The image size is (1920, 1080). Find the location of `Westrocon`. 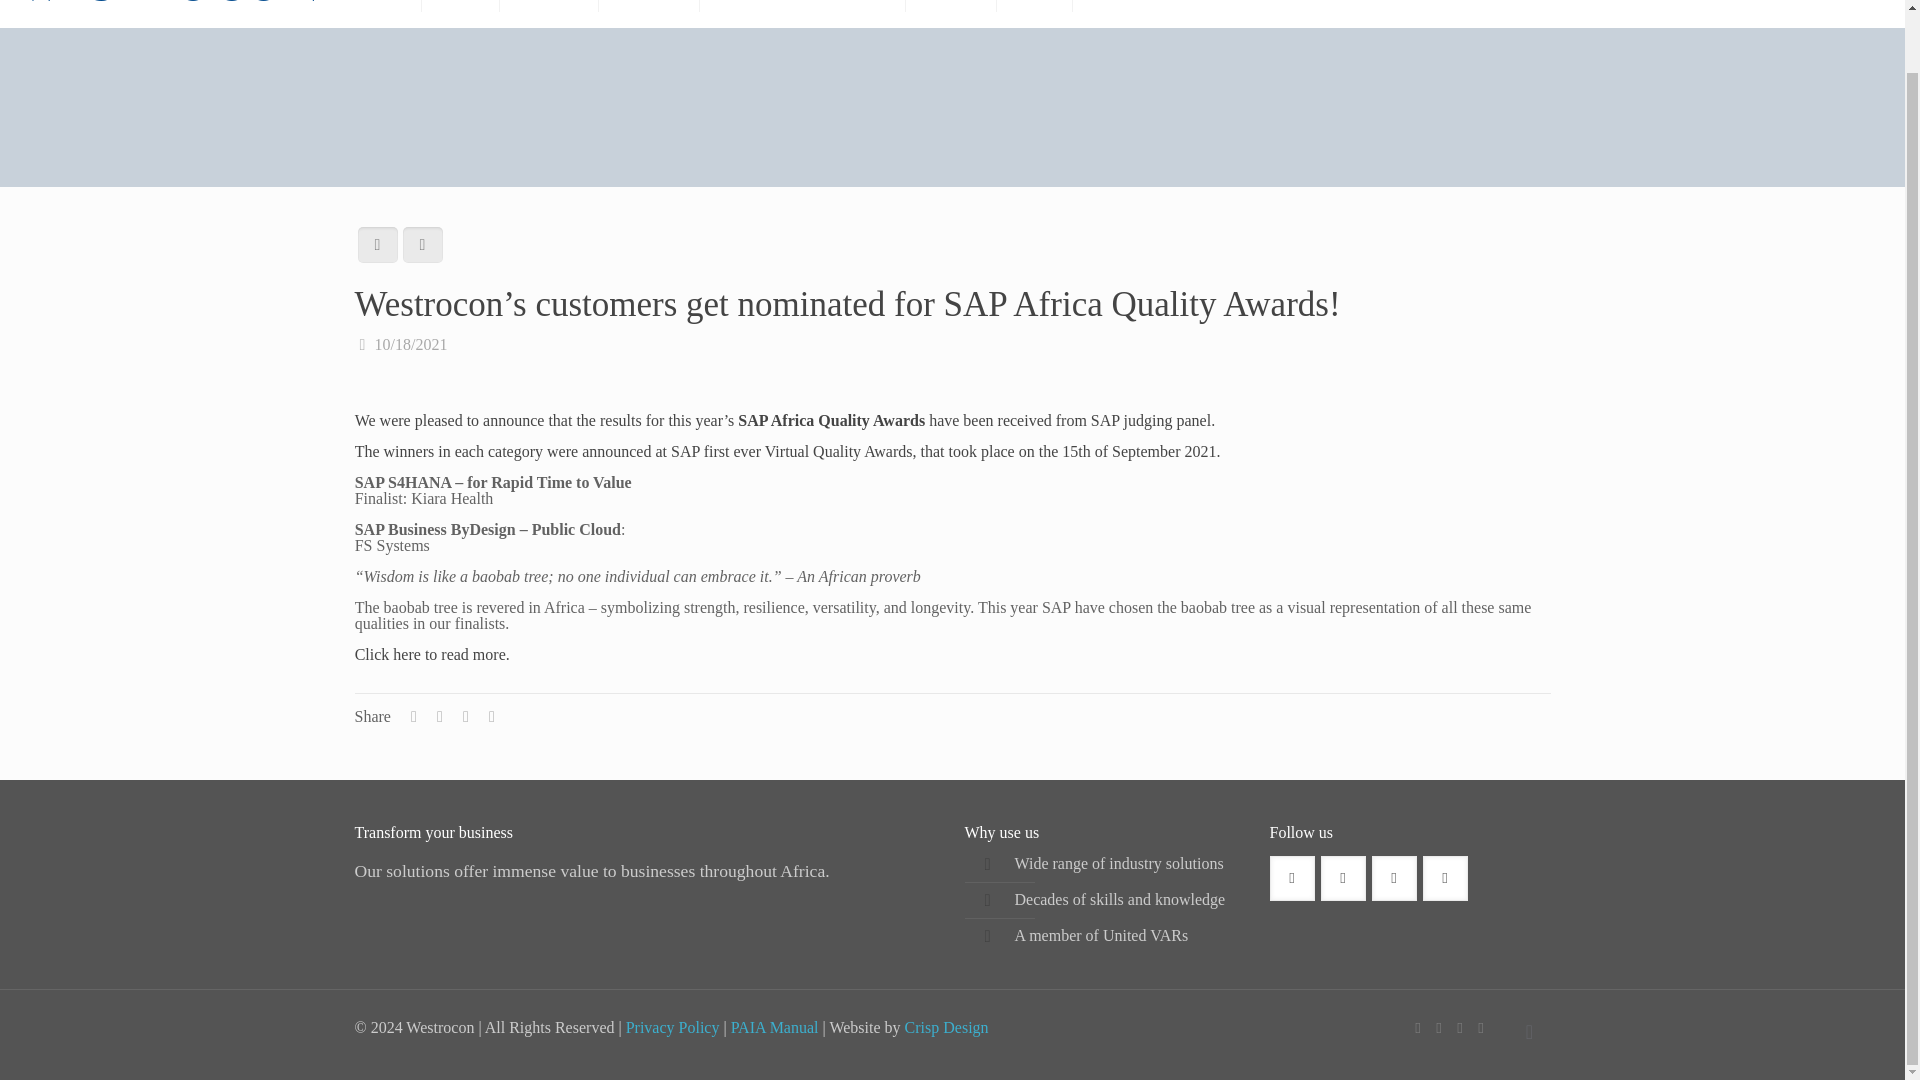

Westrocon is located at coordinates (166, 14).